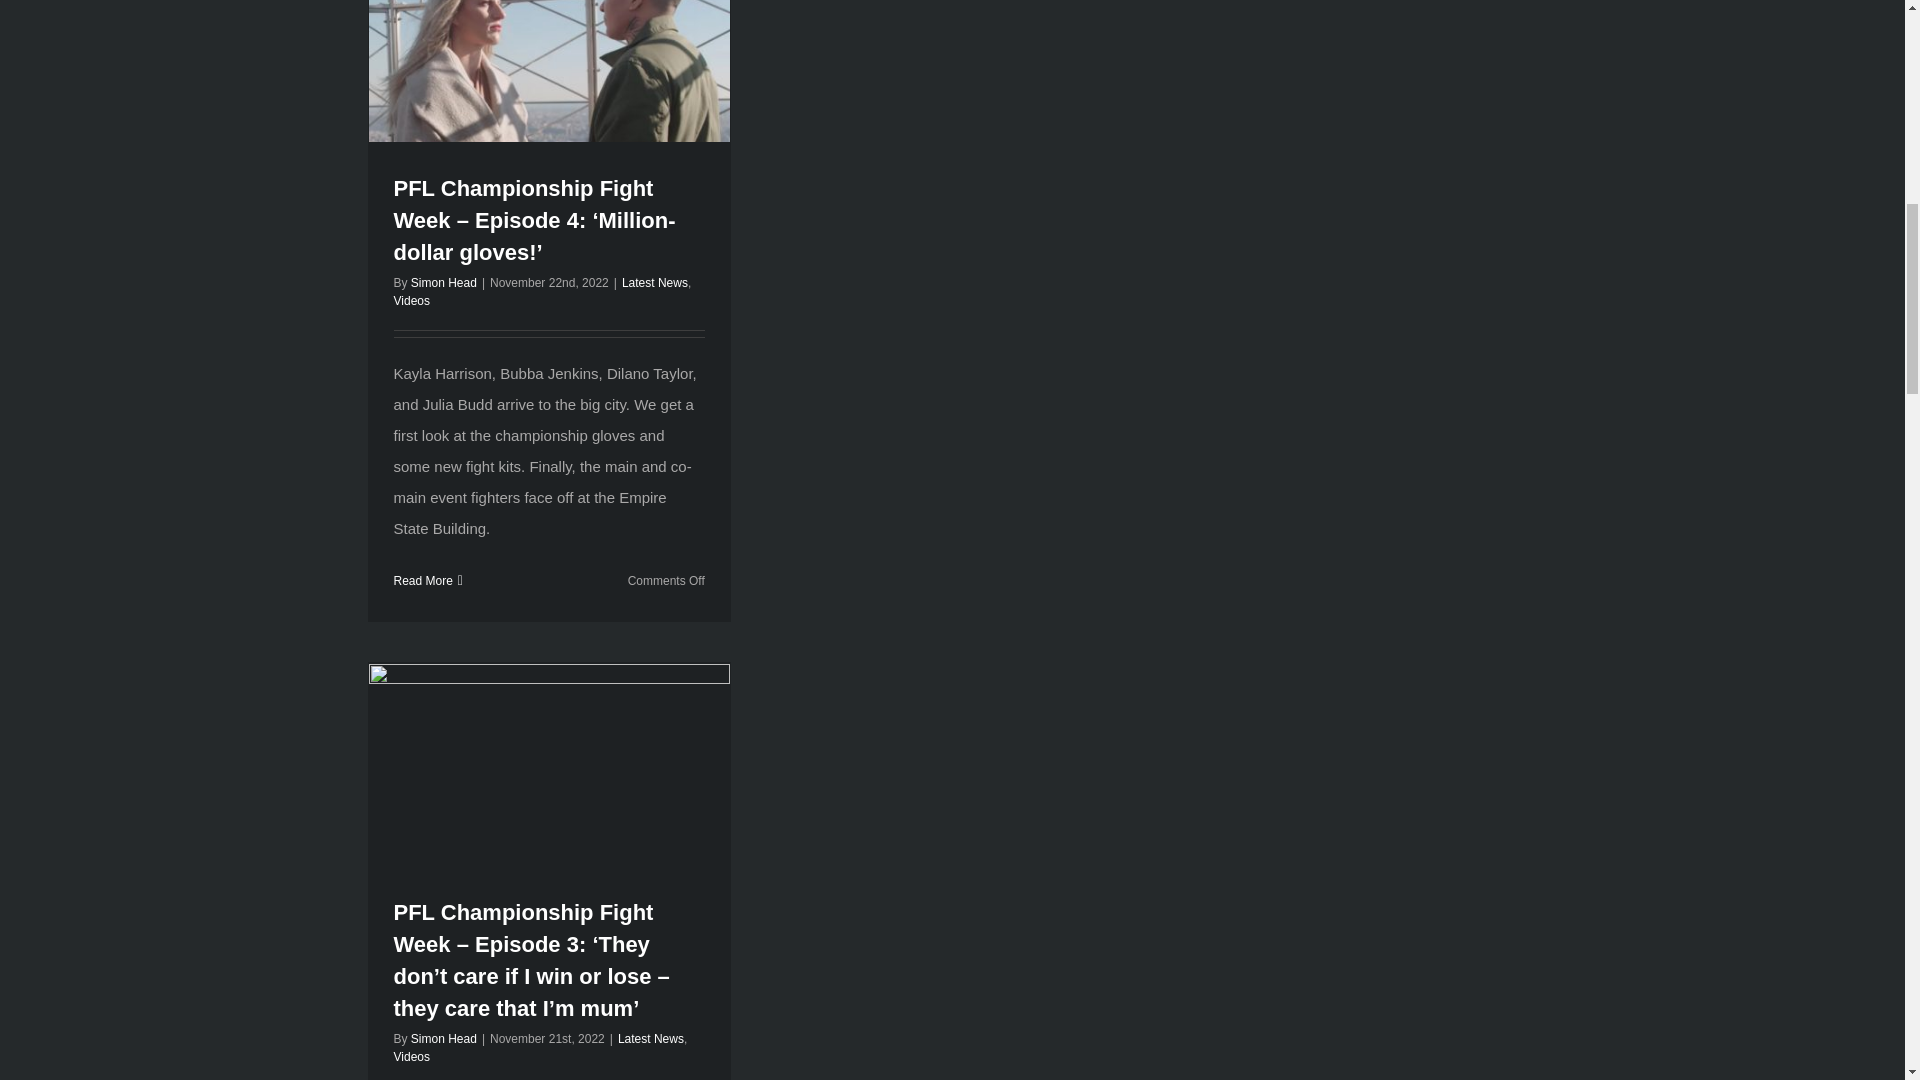 This screenshot has width=1920, height=1080. I want to click on Latest News, so click(650, 1039).